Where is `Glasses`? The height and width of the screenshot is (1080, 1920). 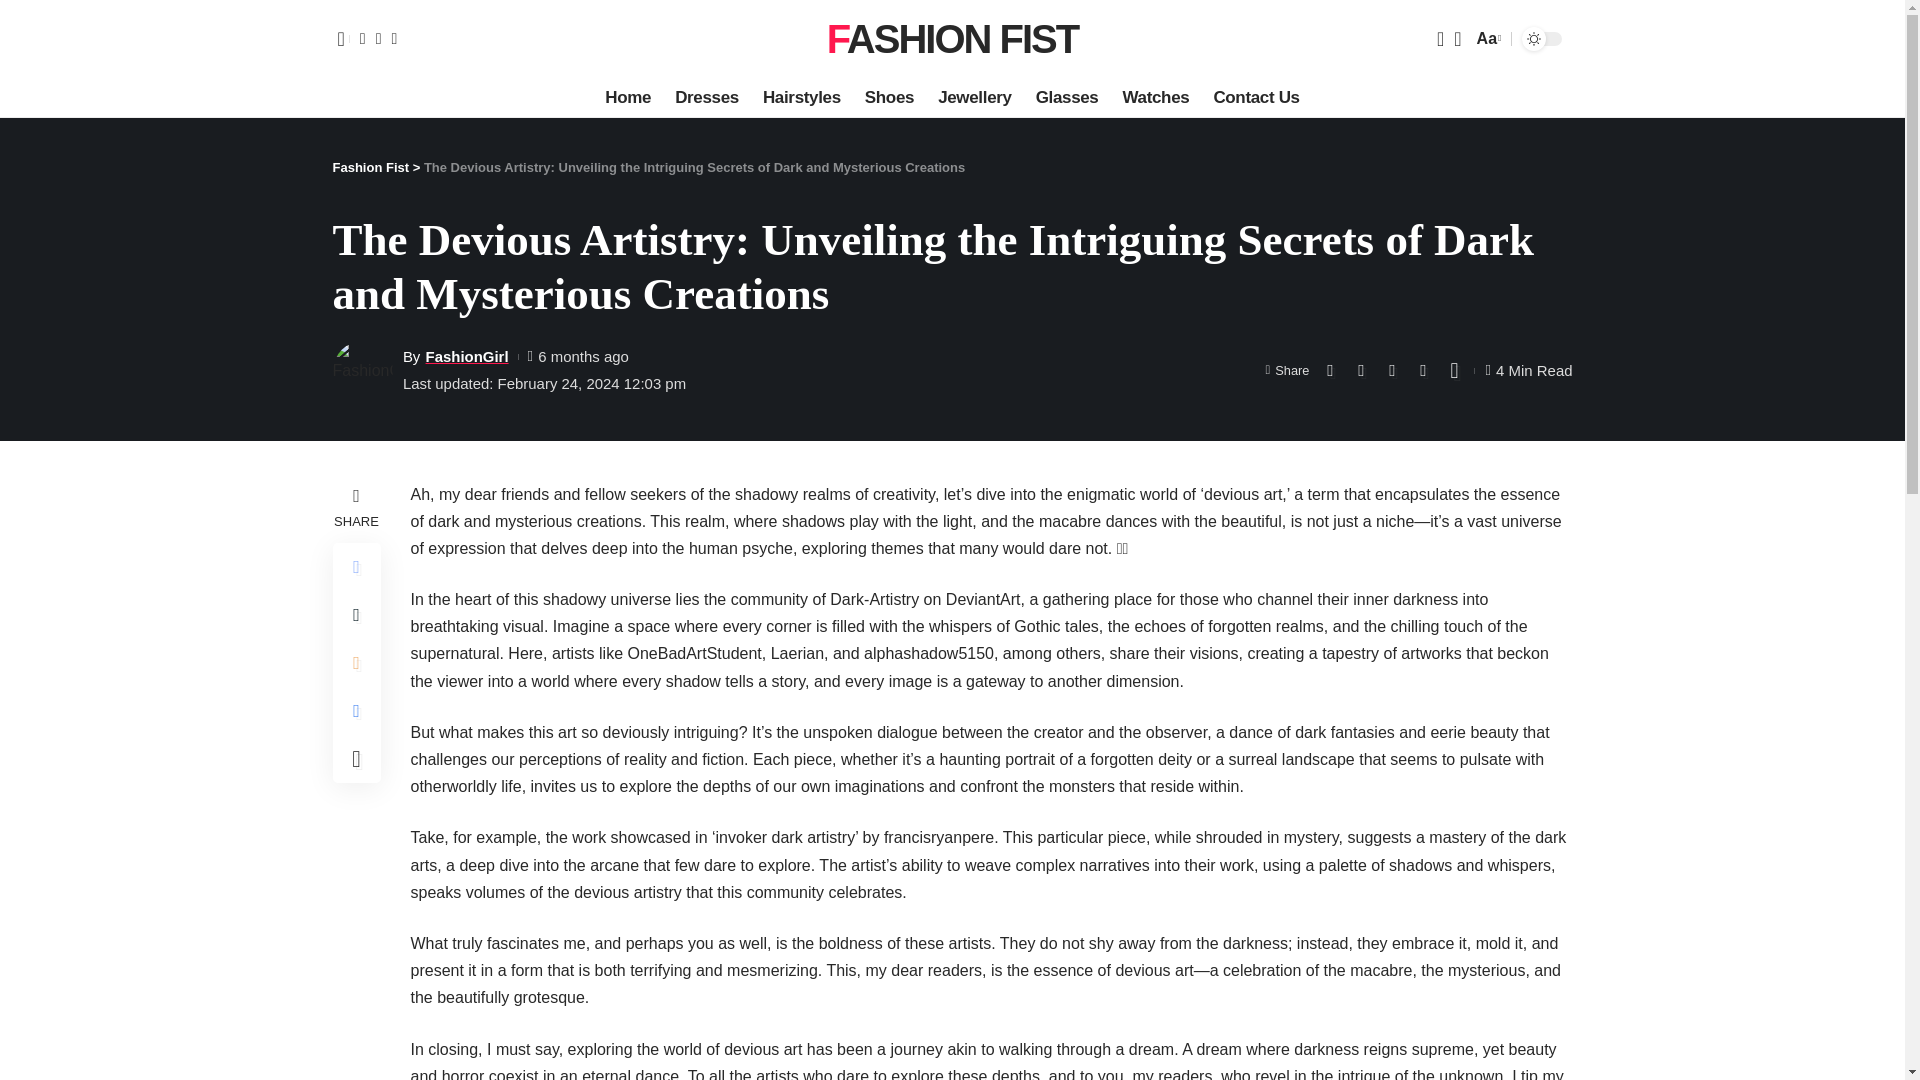 Glasses is located at coordinates (1067, 97).